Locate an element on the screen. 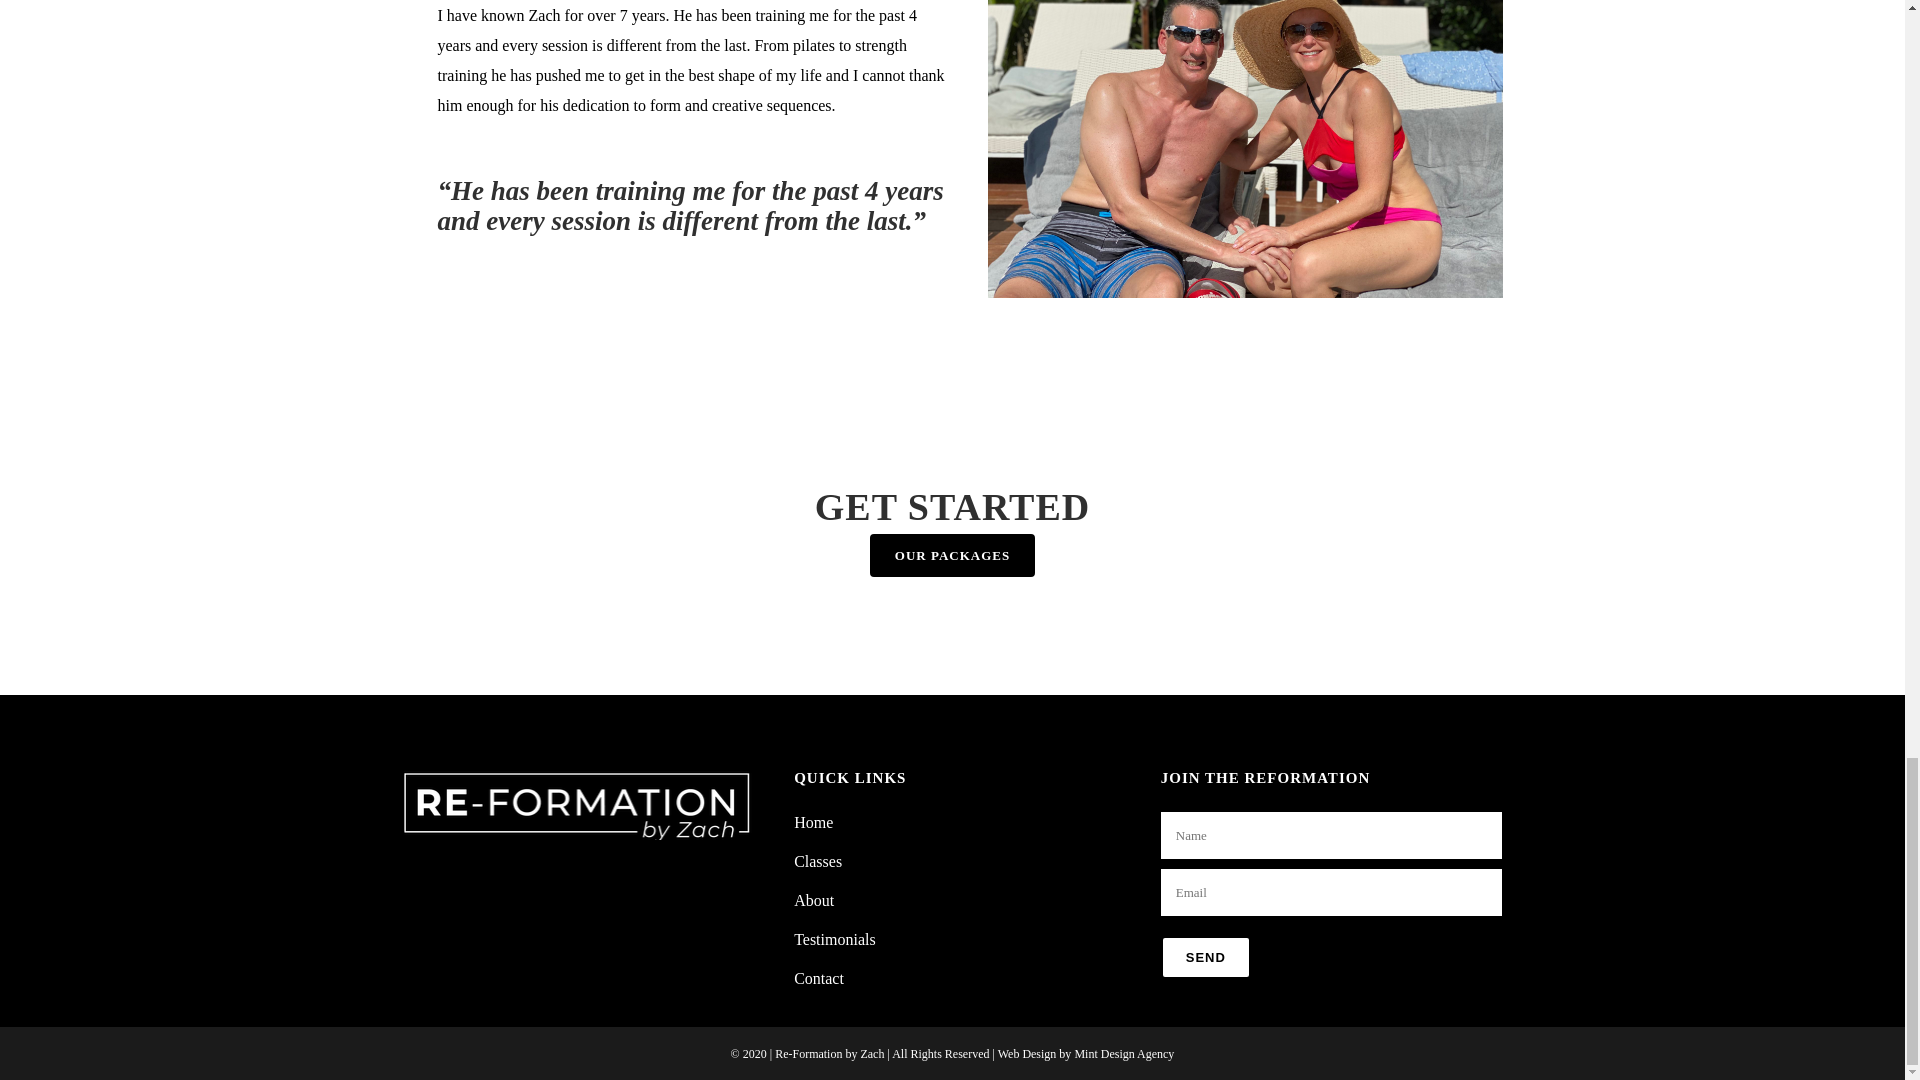 Image resolution: width=1920 pixels, height=1080 pixels. Send is located at coordinates (1206, 957).